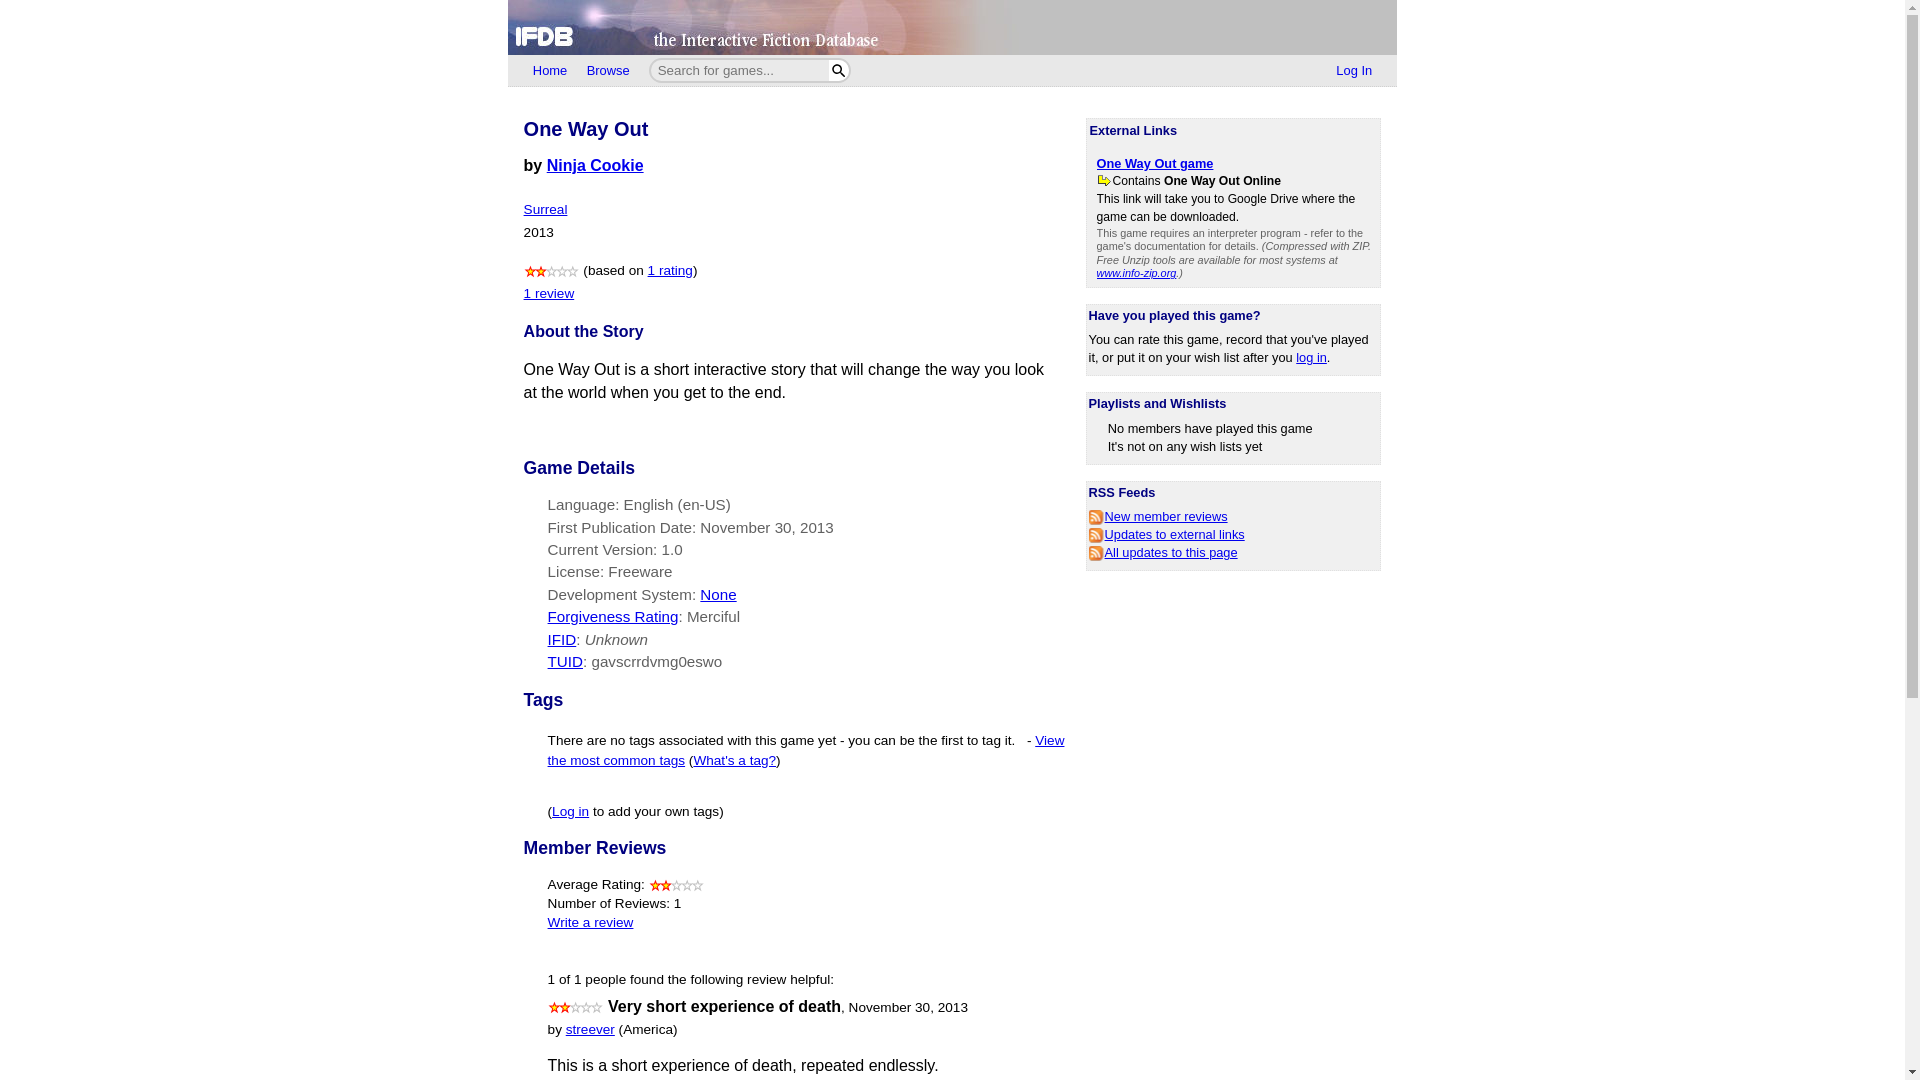  What do you see at coordinates (549, 294) in the screenshot?
I see `1 review` at bounding box center [549, 294].